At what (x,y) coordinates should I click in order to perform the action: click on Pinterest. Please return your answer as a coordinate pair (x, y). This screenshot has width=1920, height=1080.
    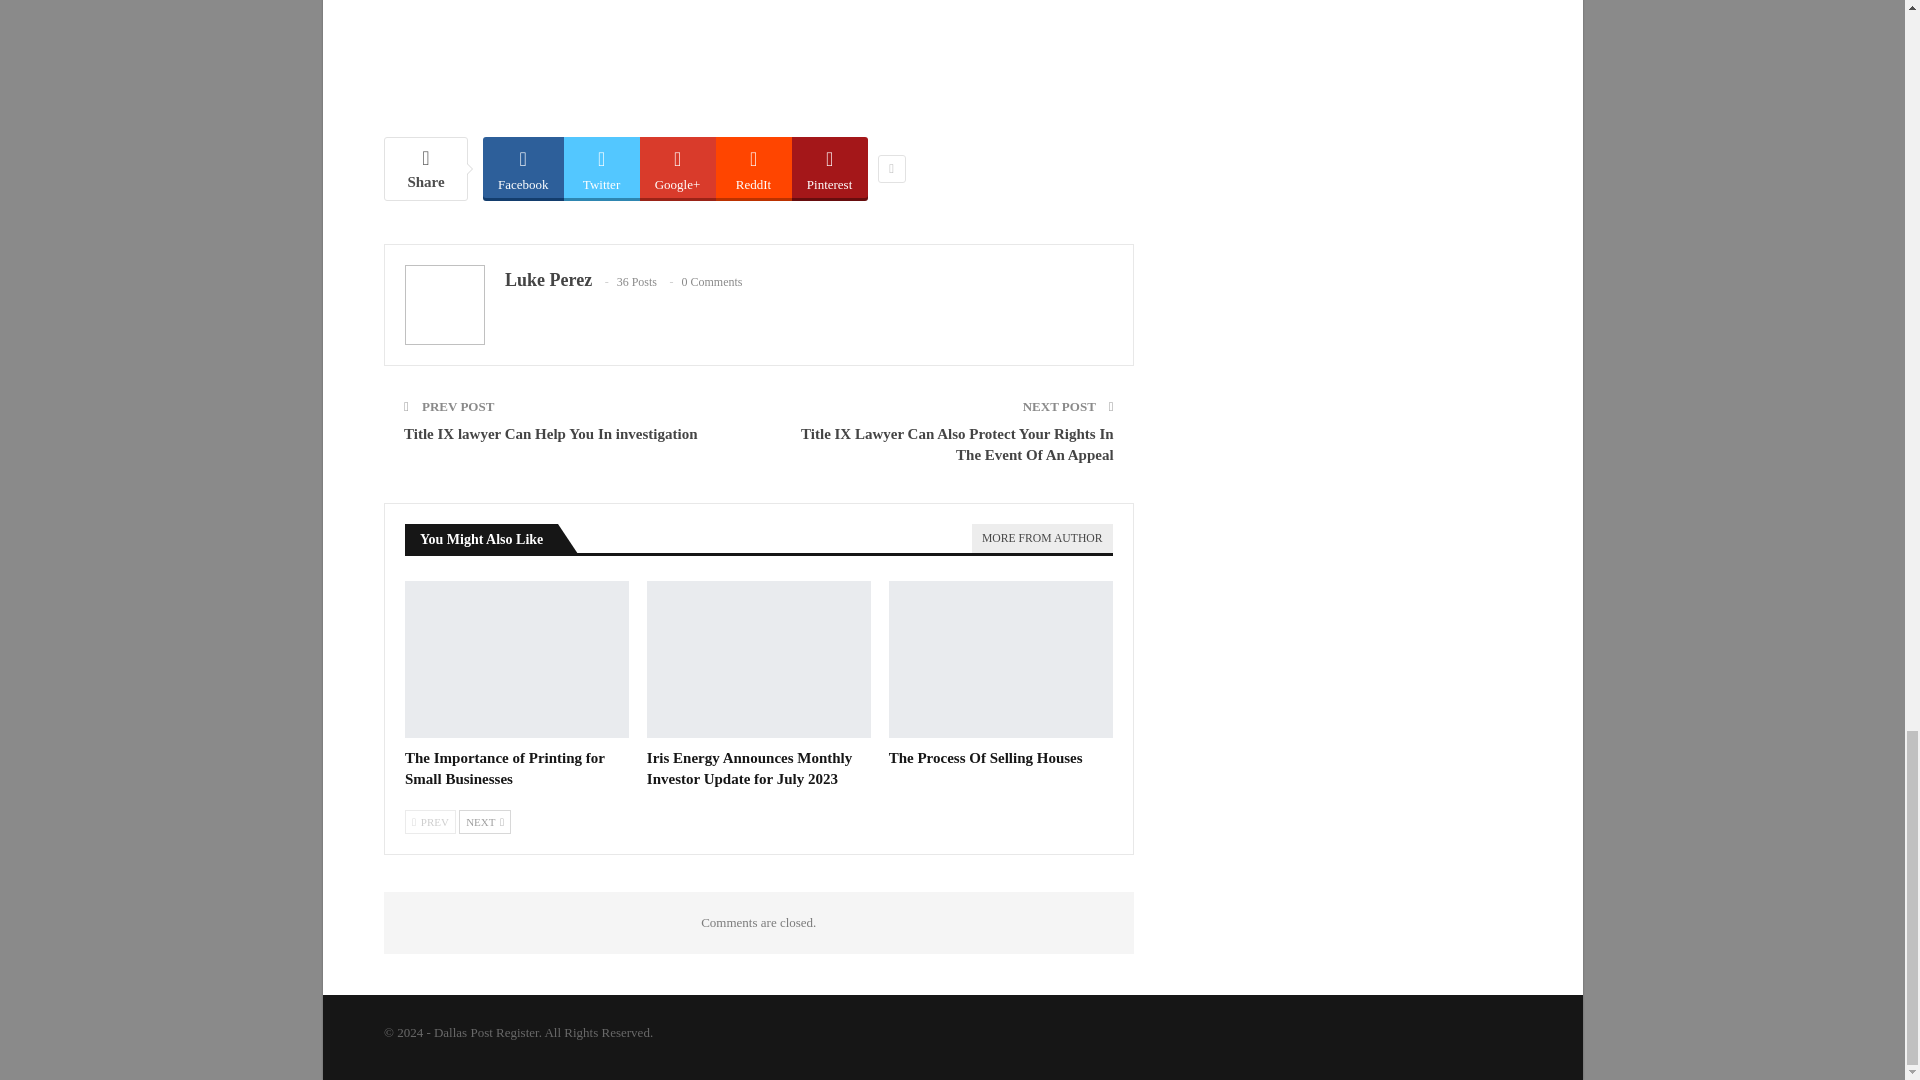
    Looking at the image, I should click on (829, 167).